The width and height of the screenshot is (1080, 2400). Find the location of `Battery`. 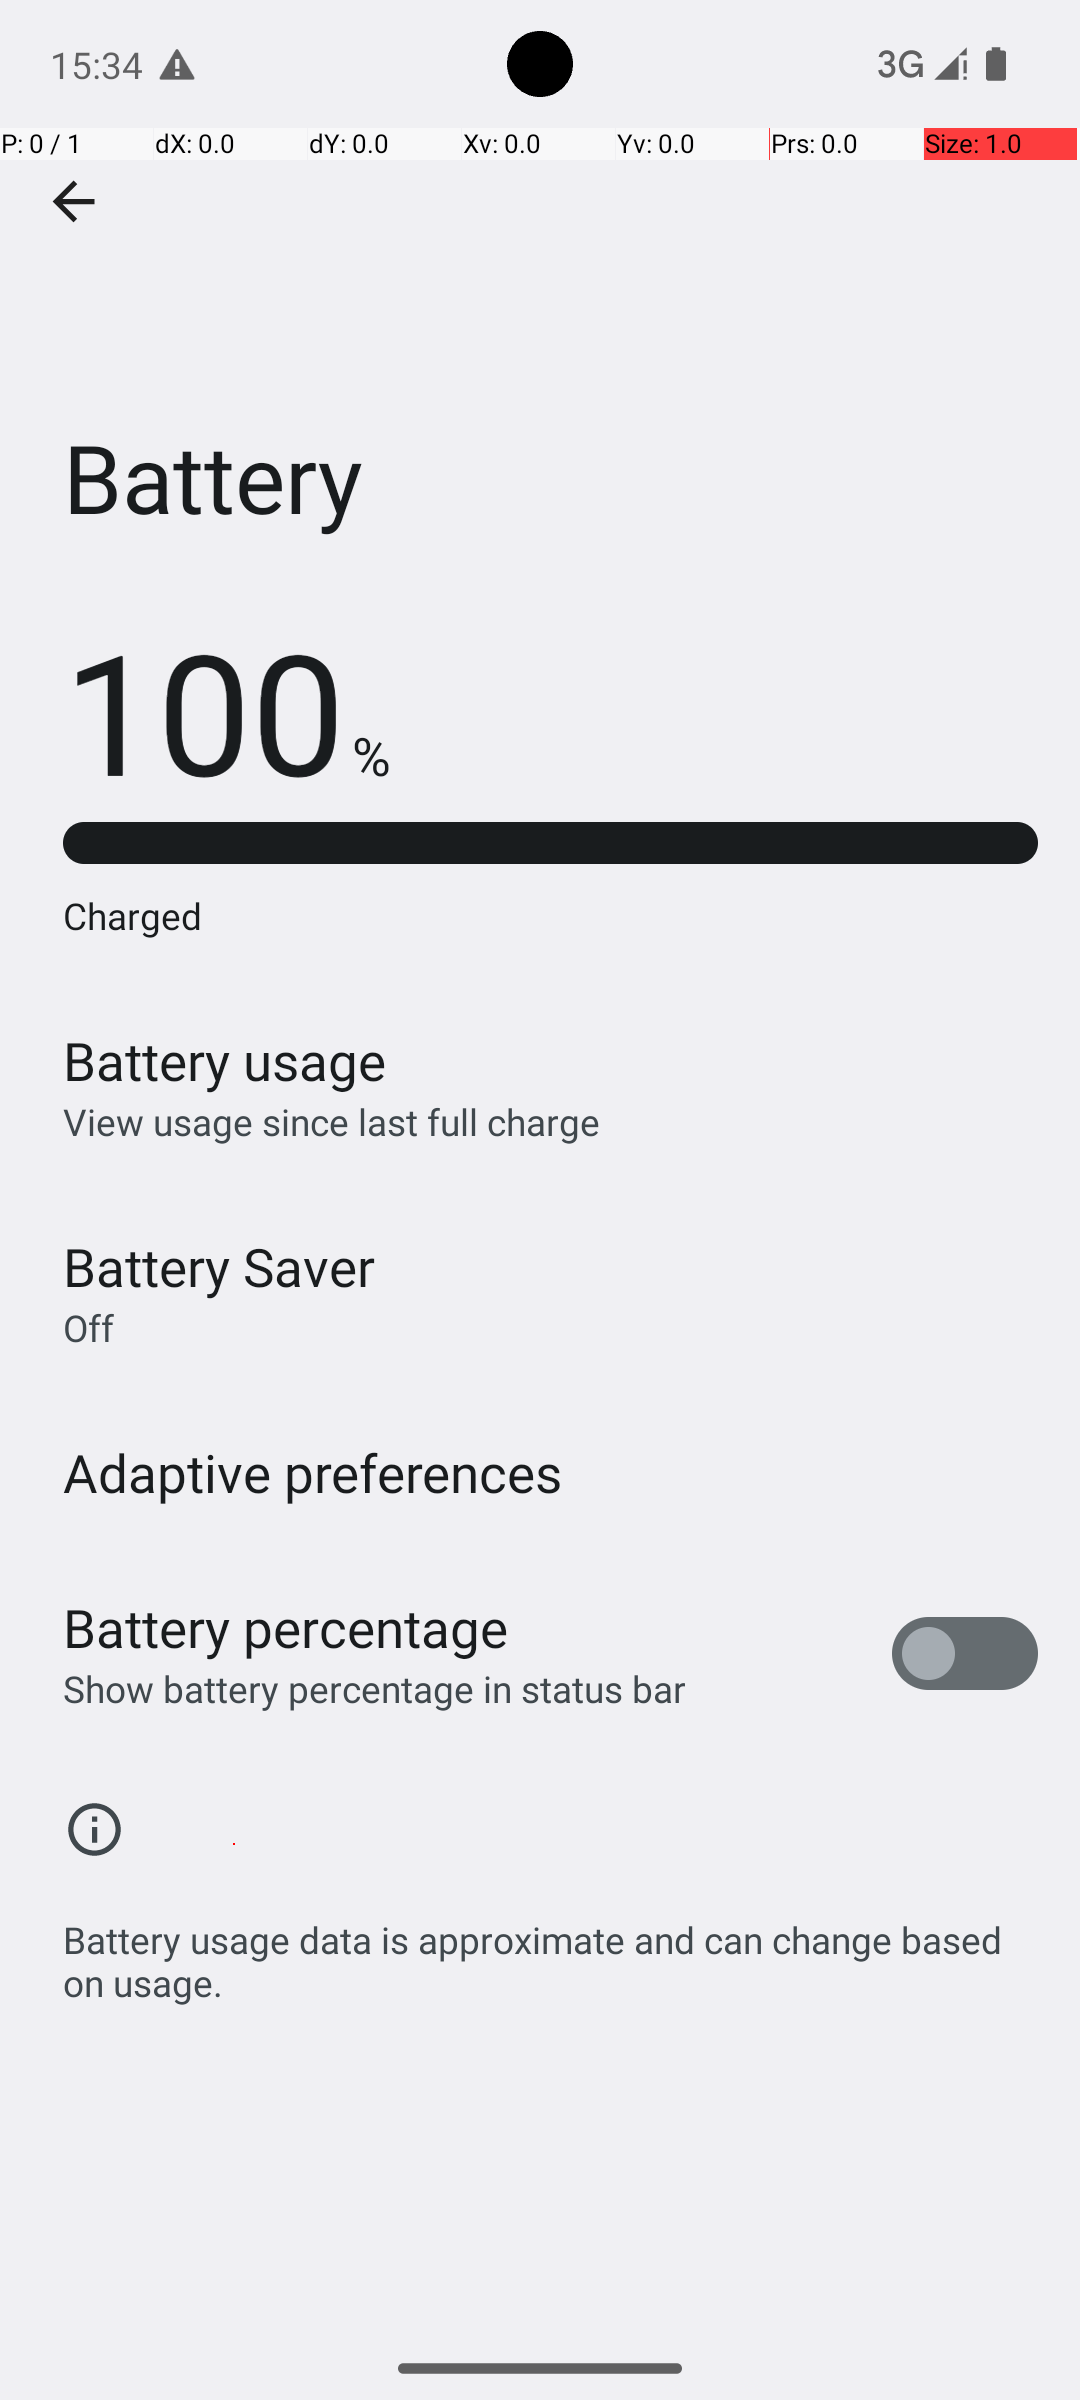

Battery is located at coordinates (540, 299).